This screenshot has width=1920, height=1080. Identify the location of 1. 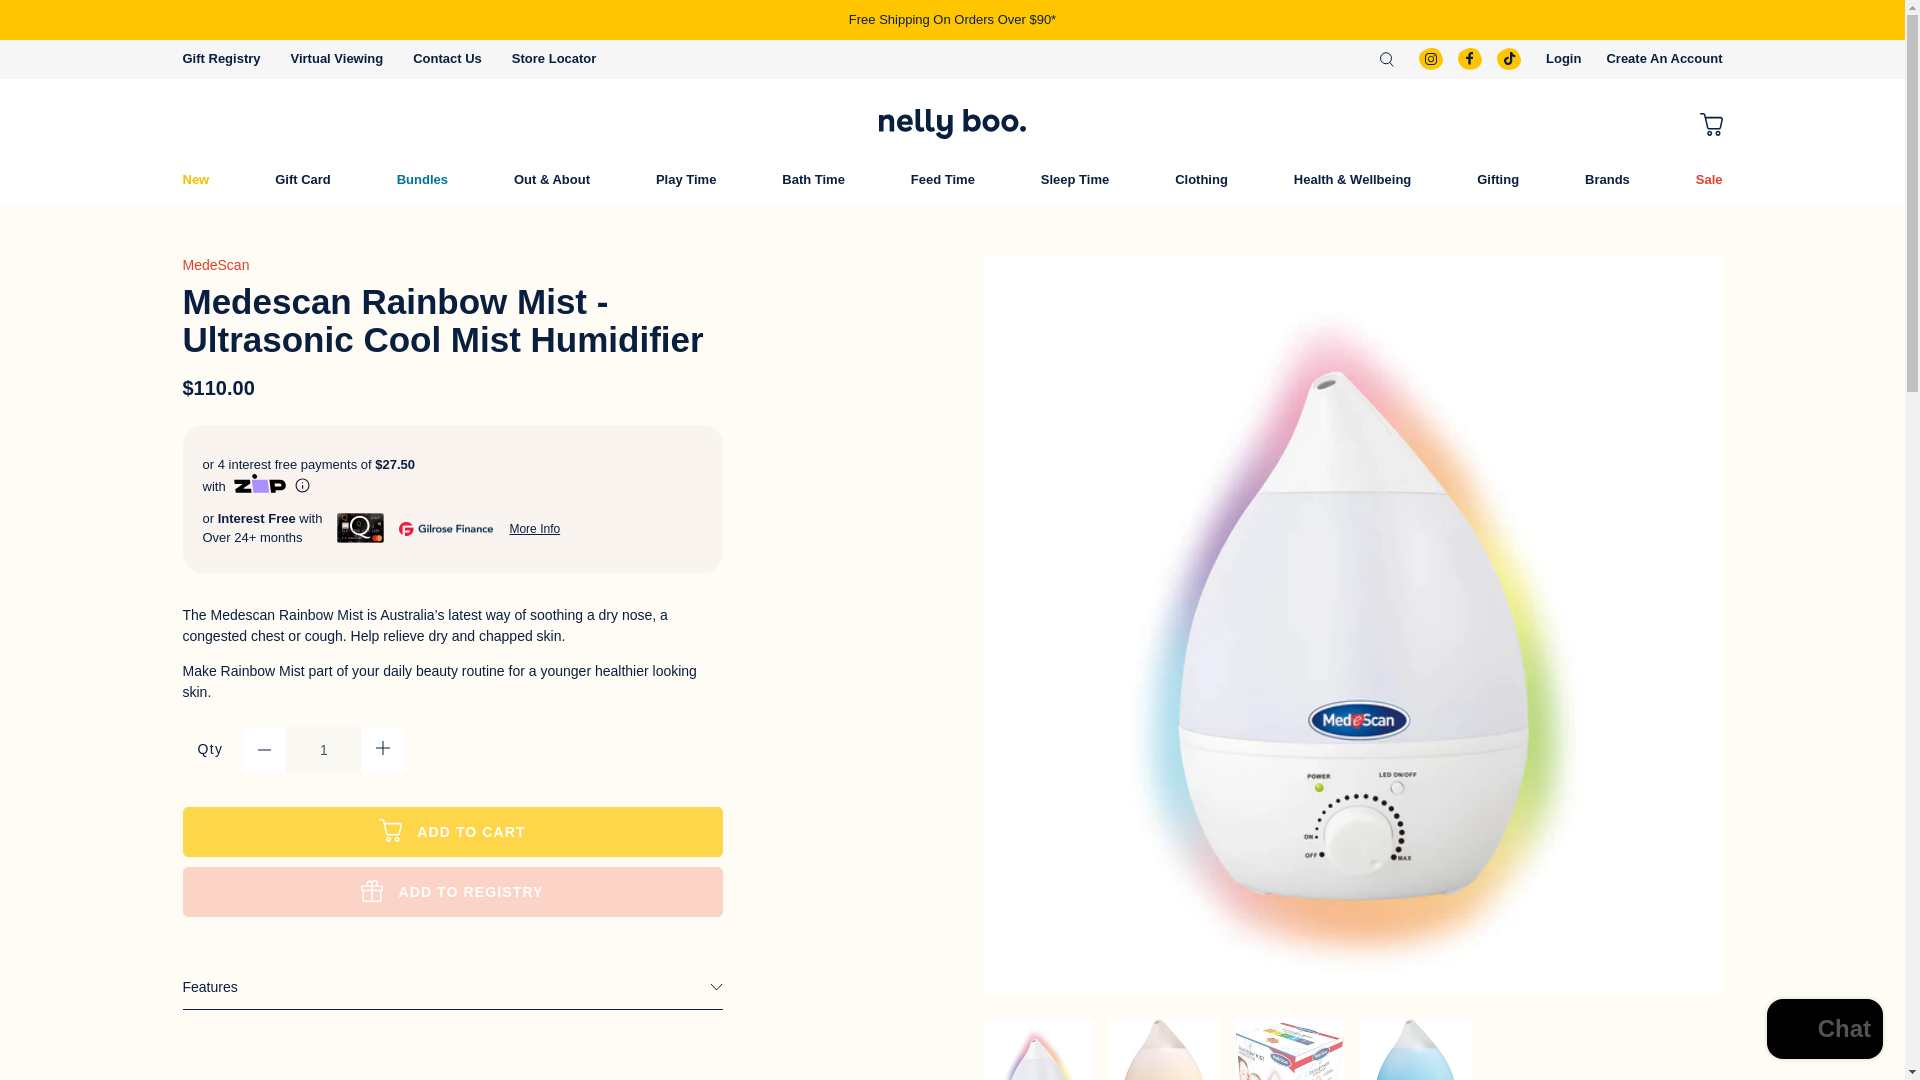
(323, 750).